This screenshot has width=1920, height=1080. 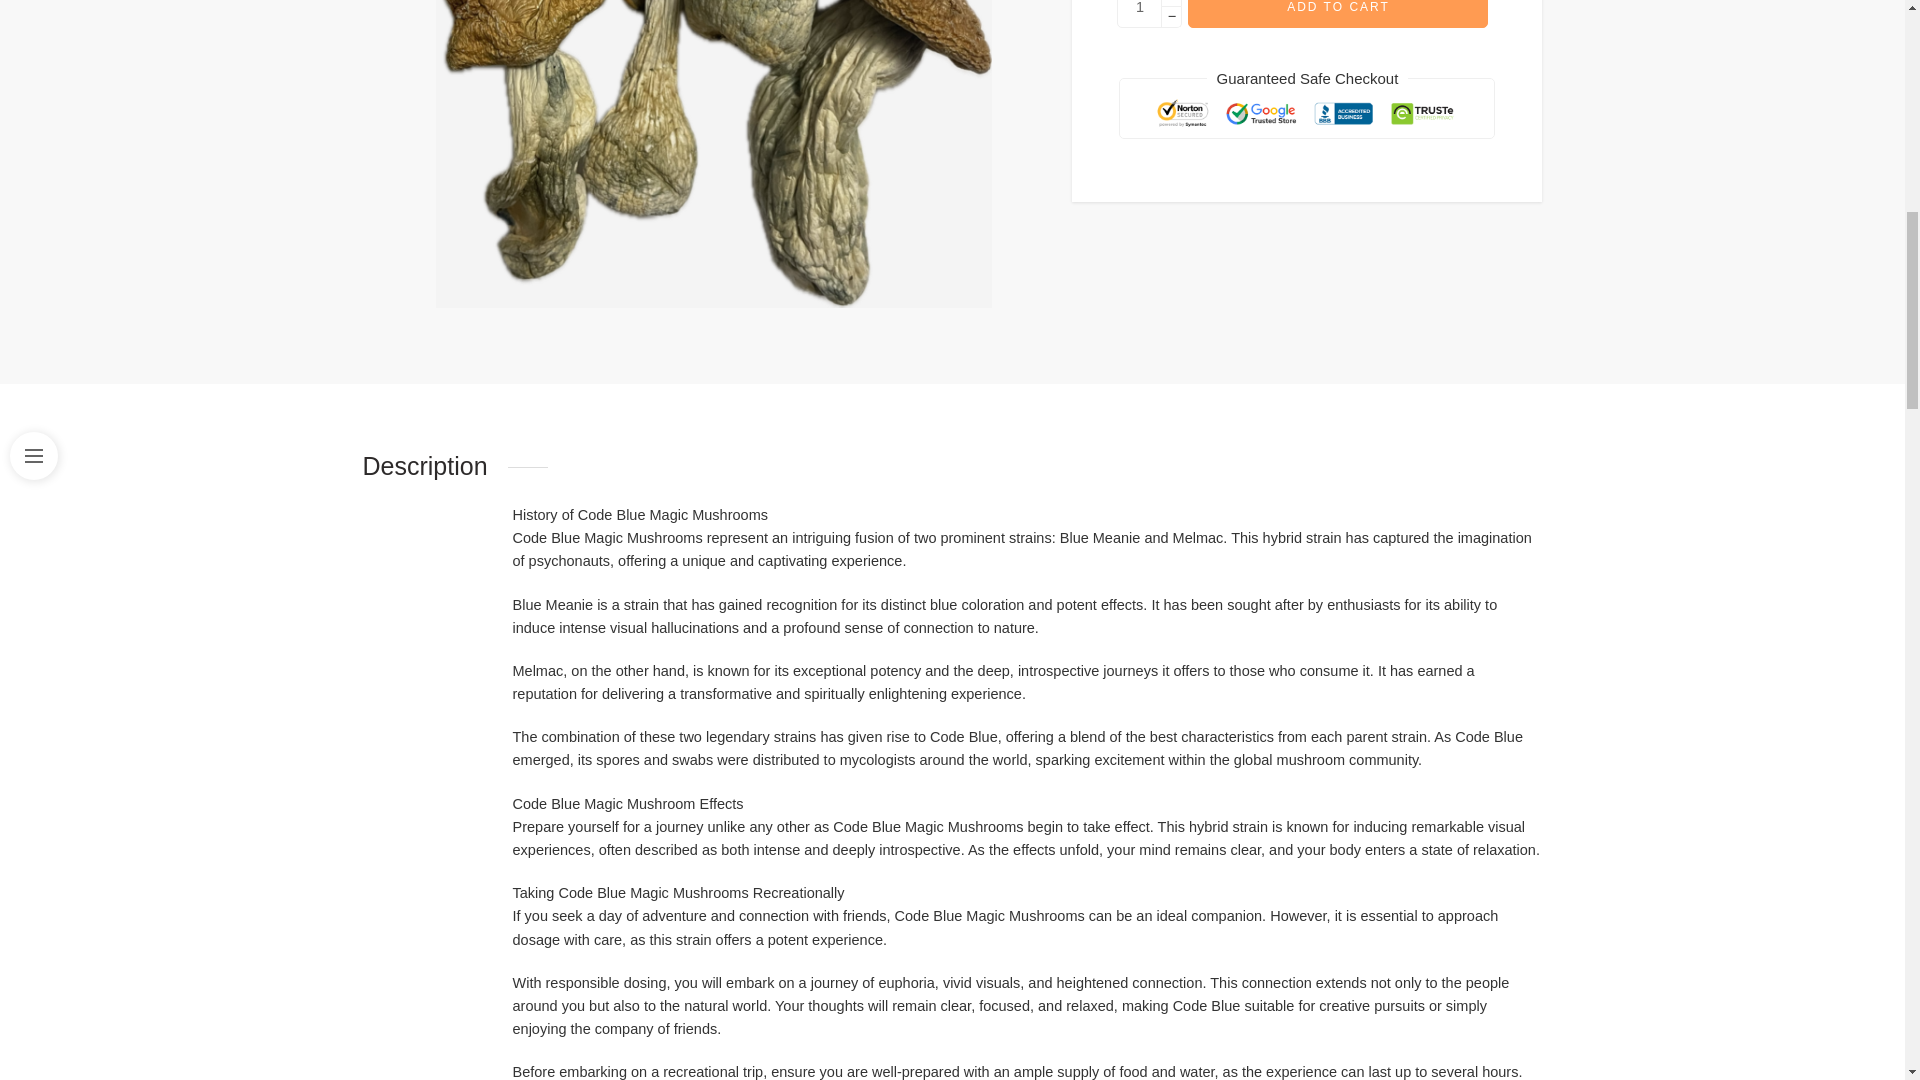 What do you see at coordinates (1139, 14) in the screenshot?
I see `1` at bounding box center [1139, 14].